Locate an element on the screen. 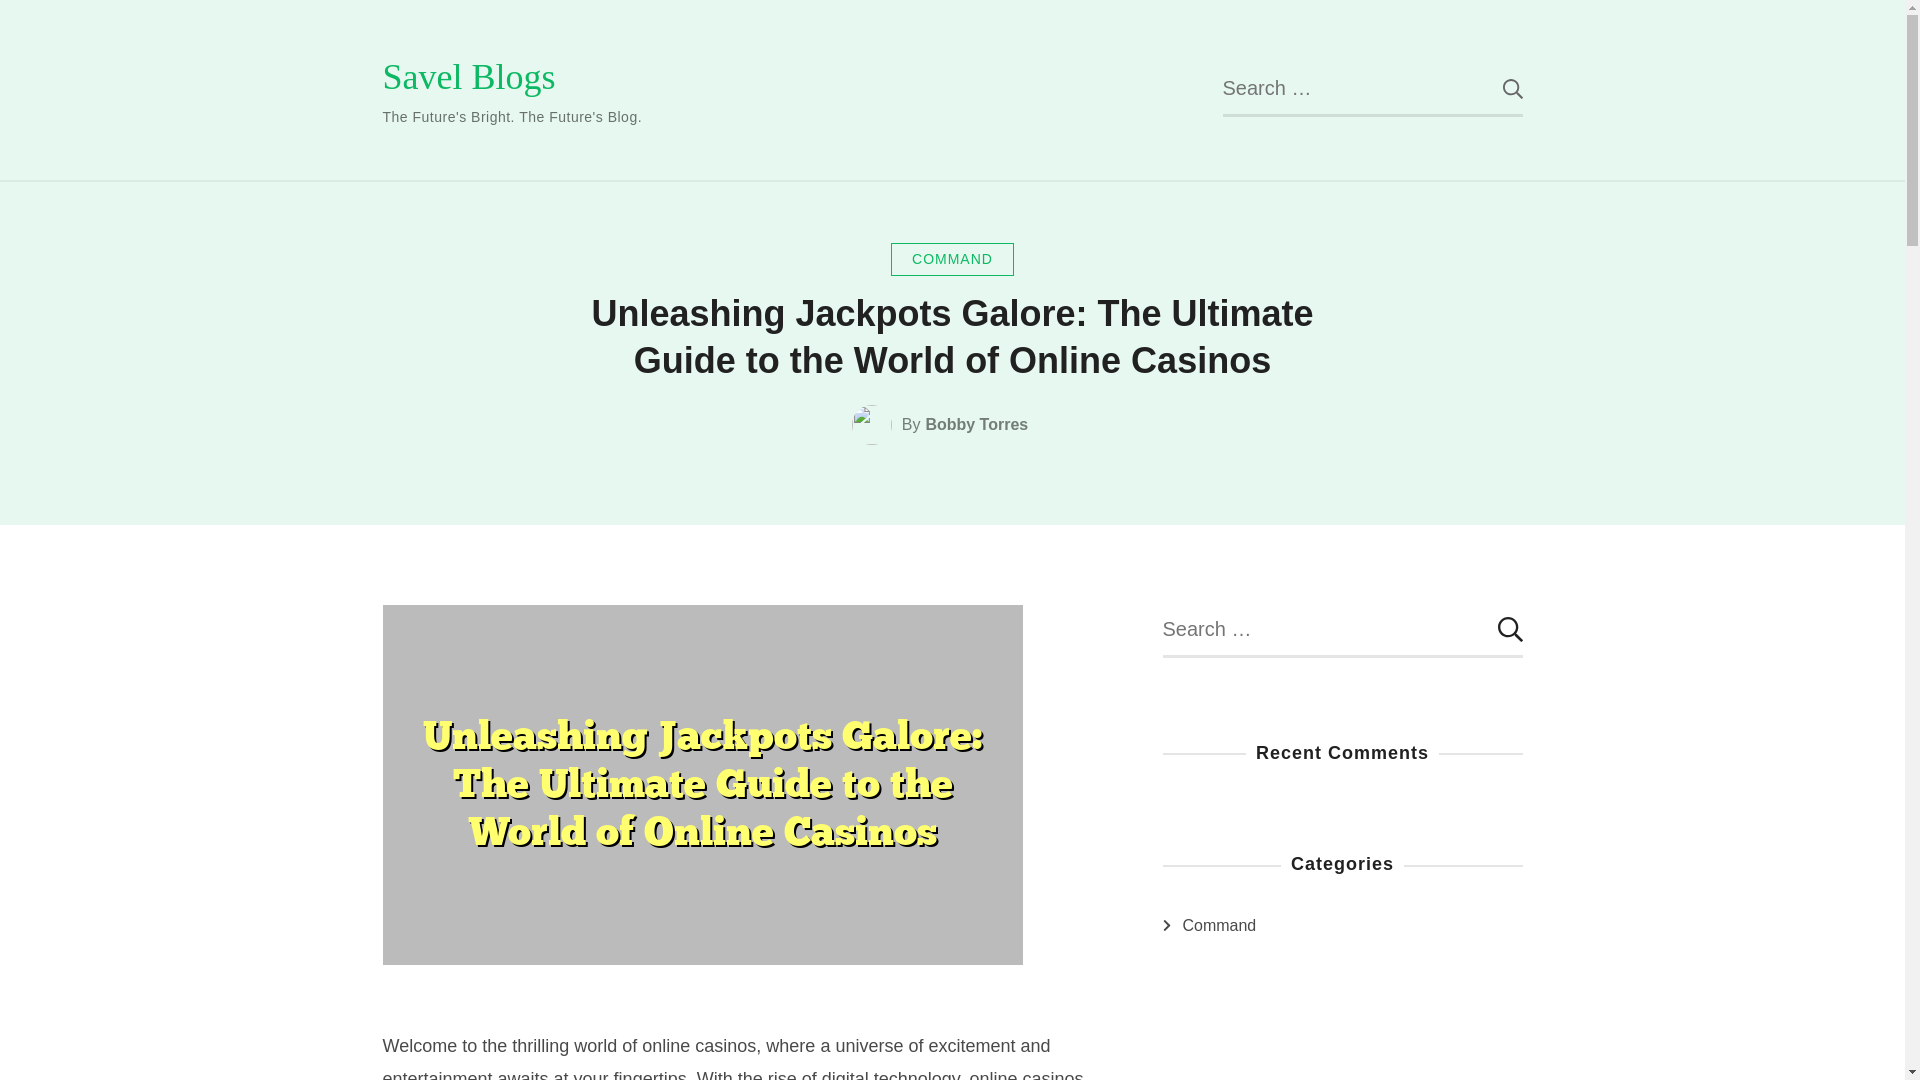 This screenshot has height=1080, width=1920. COMMAND is located at coordinates (952, 260).